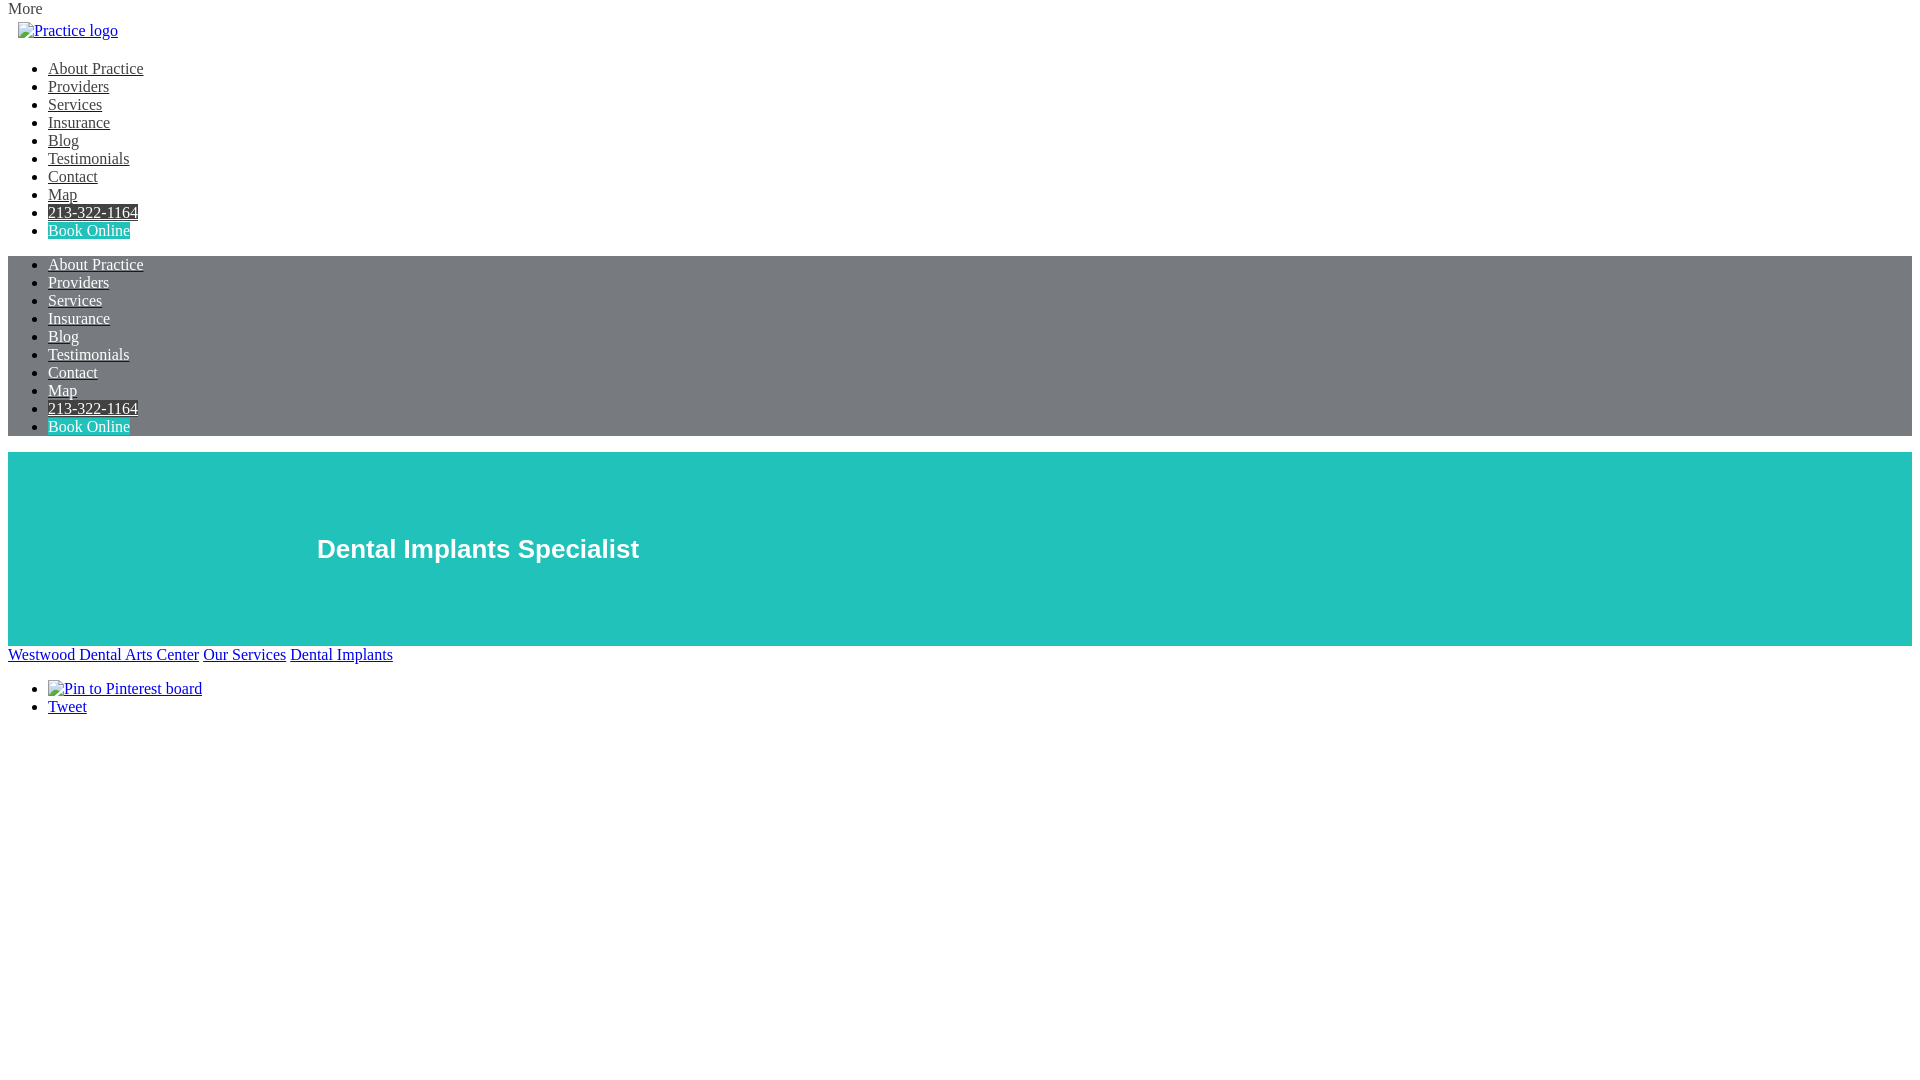 This screenshot has width=1920, height=1080. Describe the element at coordinates (78, 122) in the screenshot. I see `Insurance` at that location.